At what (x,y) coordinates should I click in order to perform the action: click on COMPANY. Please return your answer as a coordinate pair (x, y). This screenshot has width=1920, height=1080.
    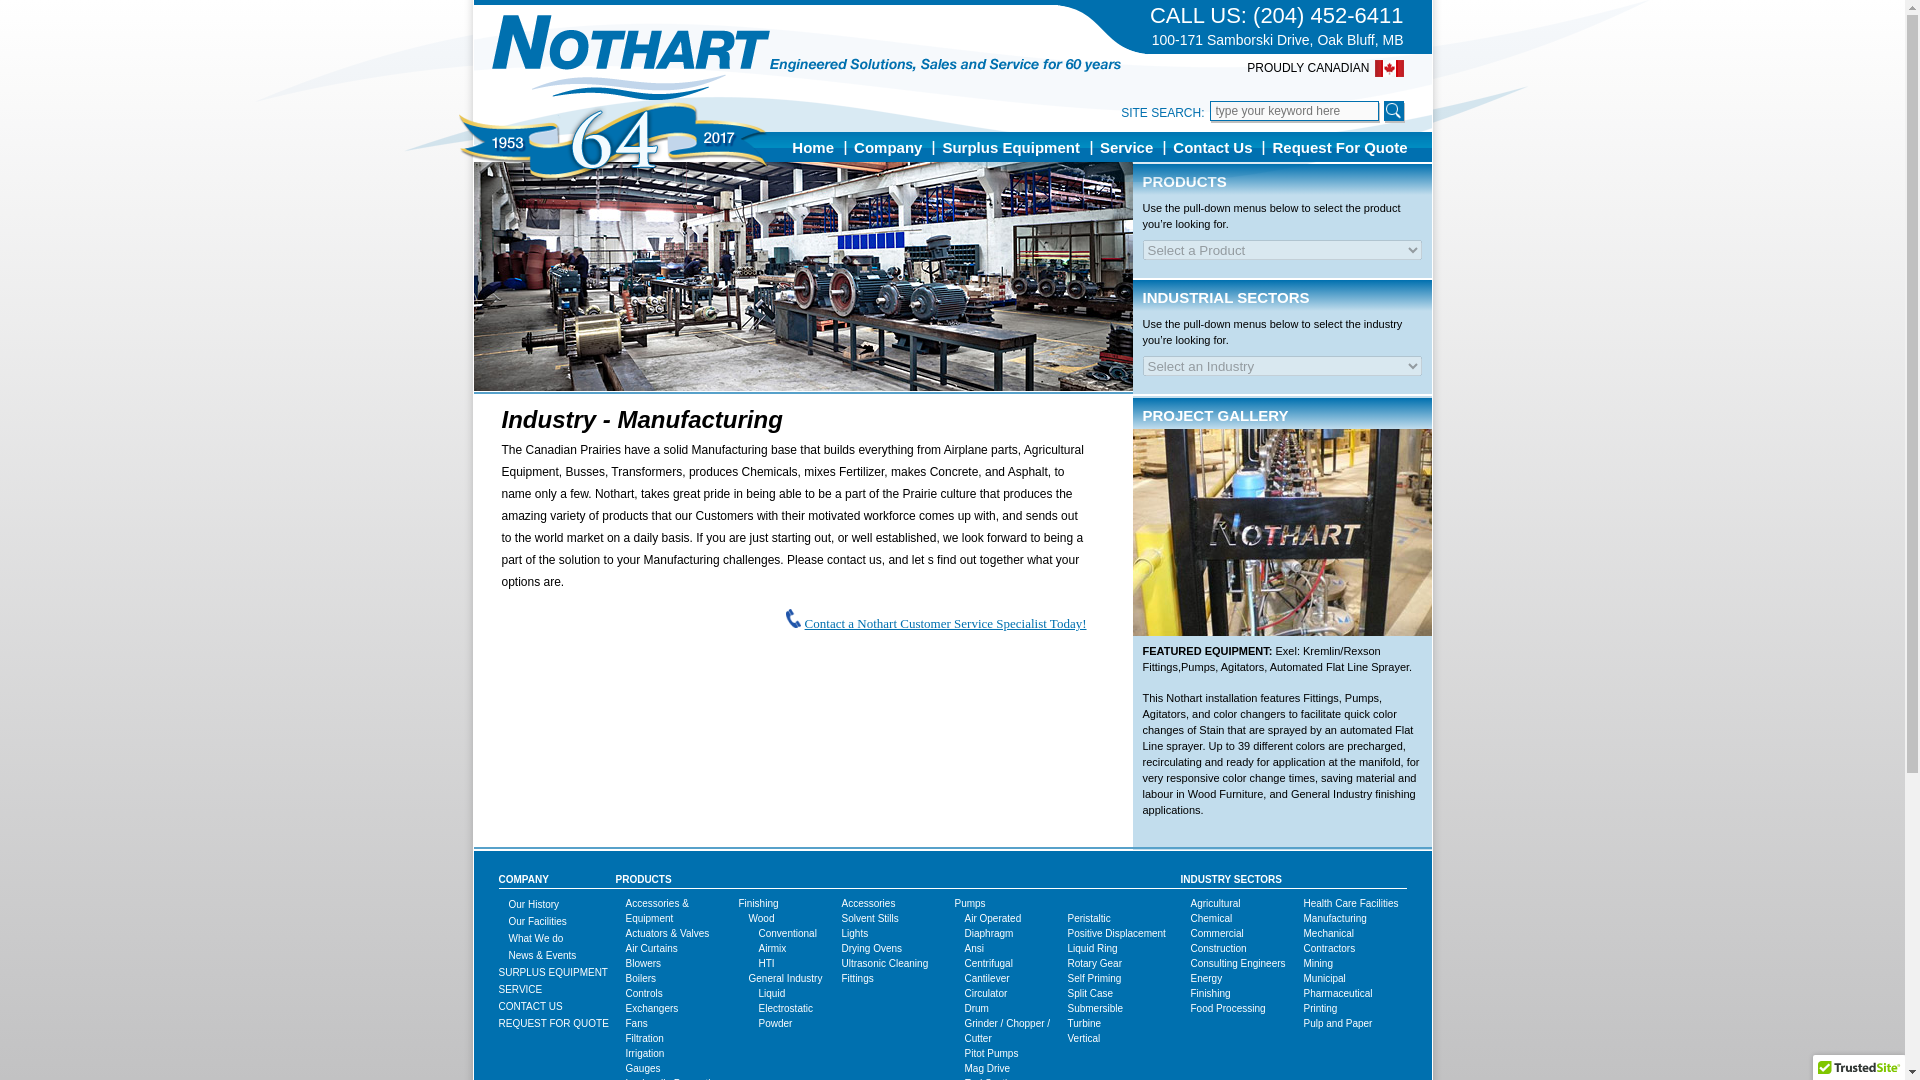
    Looking at the image, I should click on (522, 878).